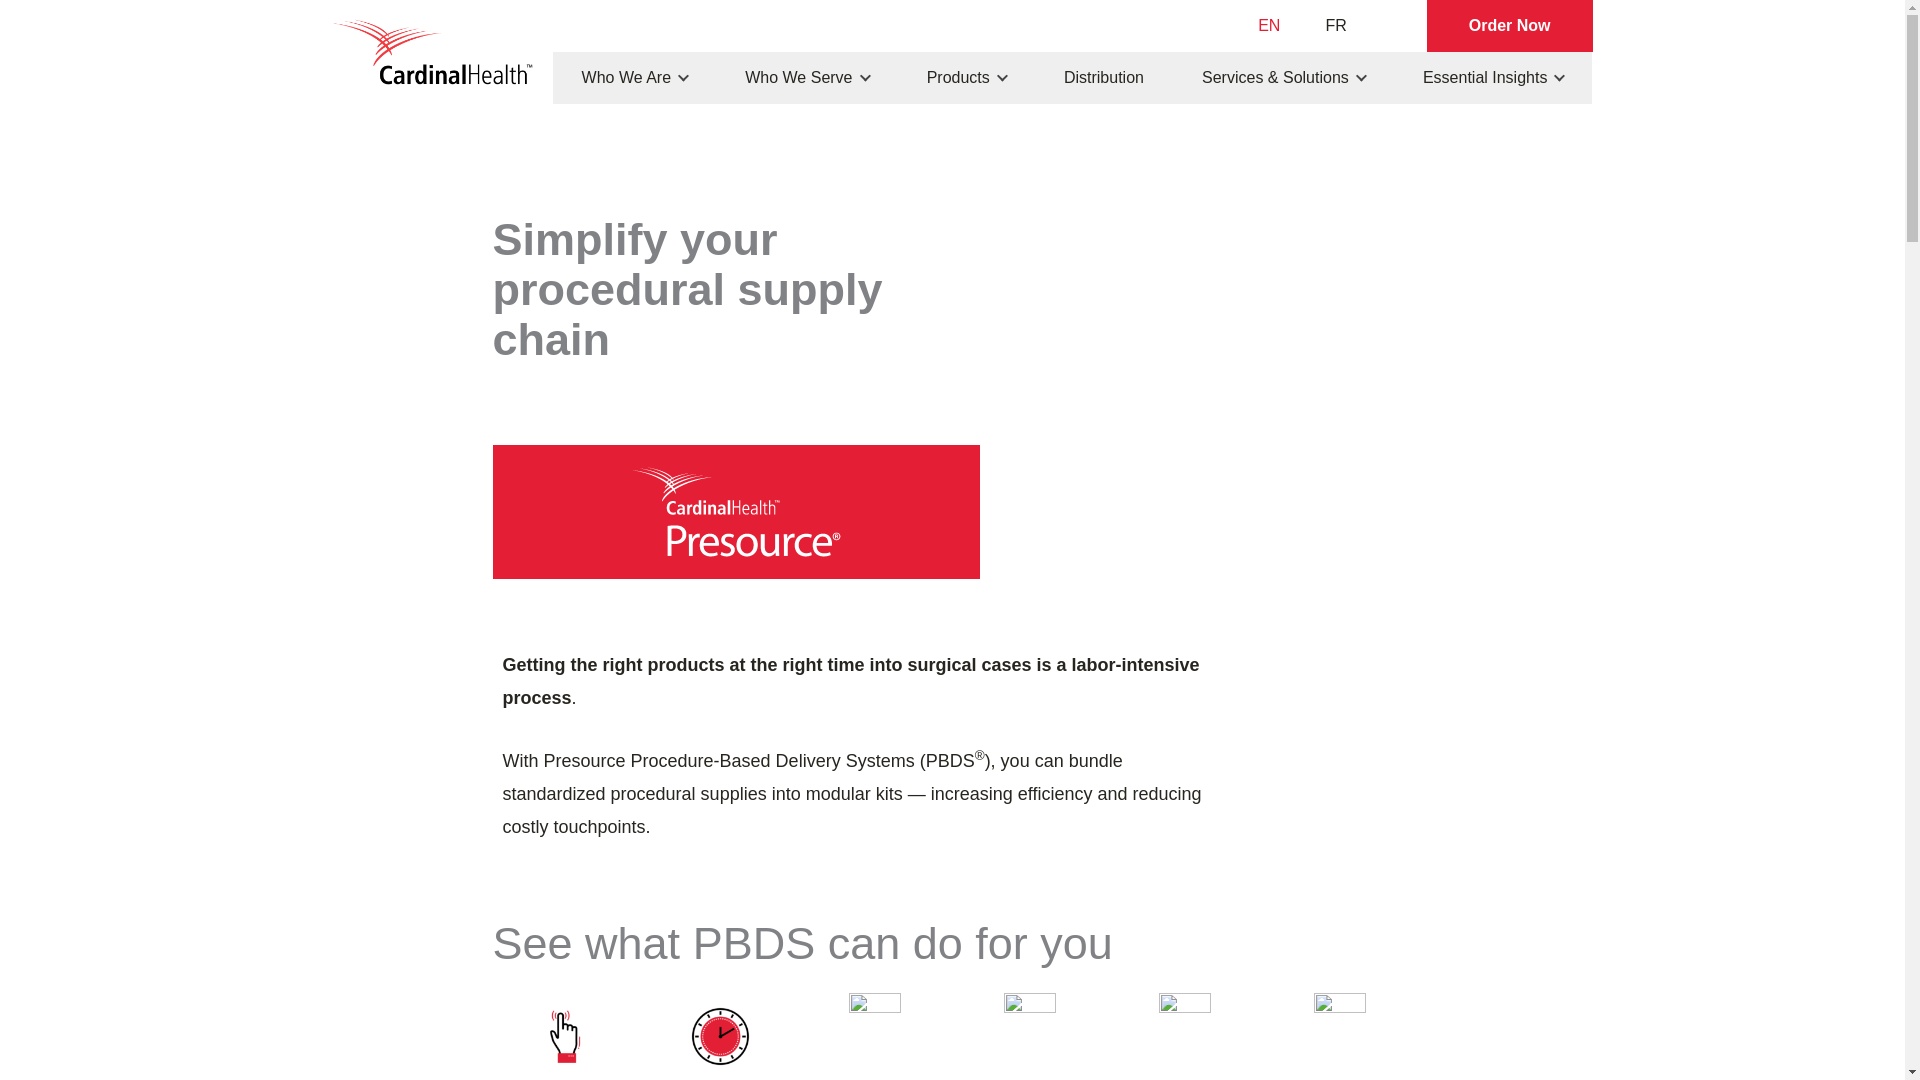  Describe the element at coordinates (1510, 26) in the screenshot. I see `Order Now` at that location.